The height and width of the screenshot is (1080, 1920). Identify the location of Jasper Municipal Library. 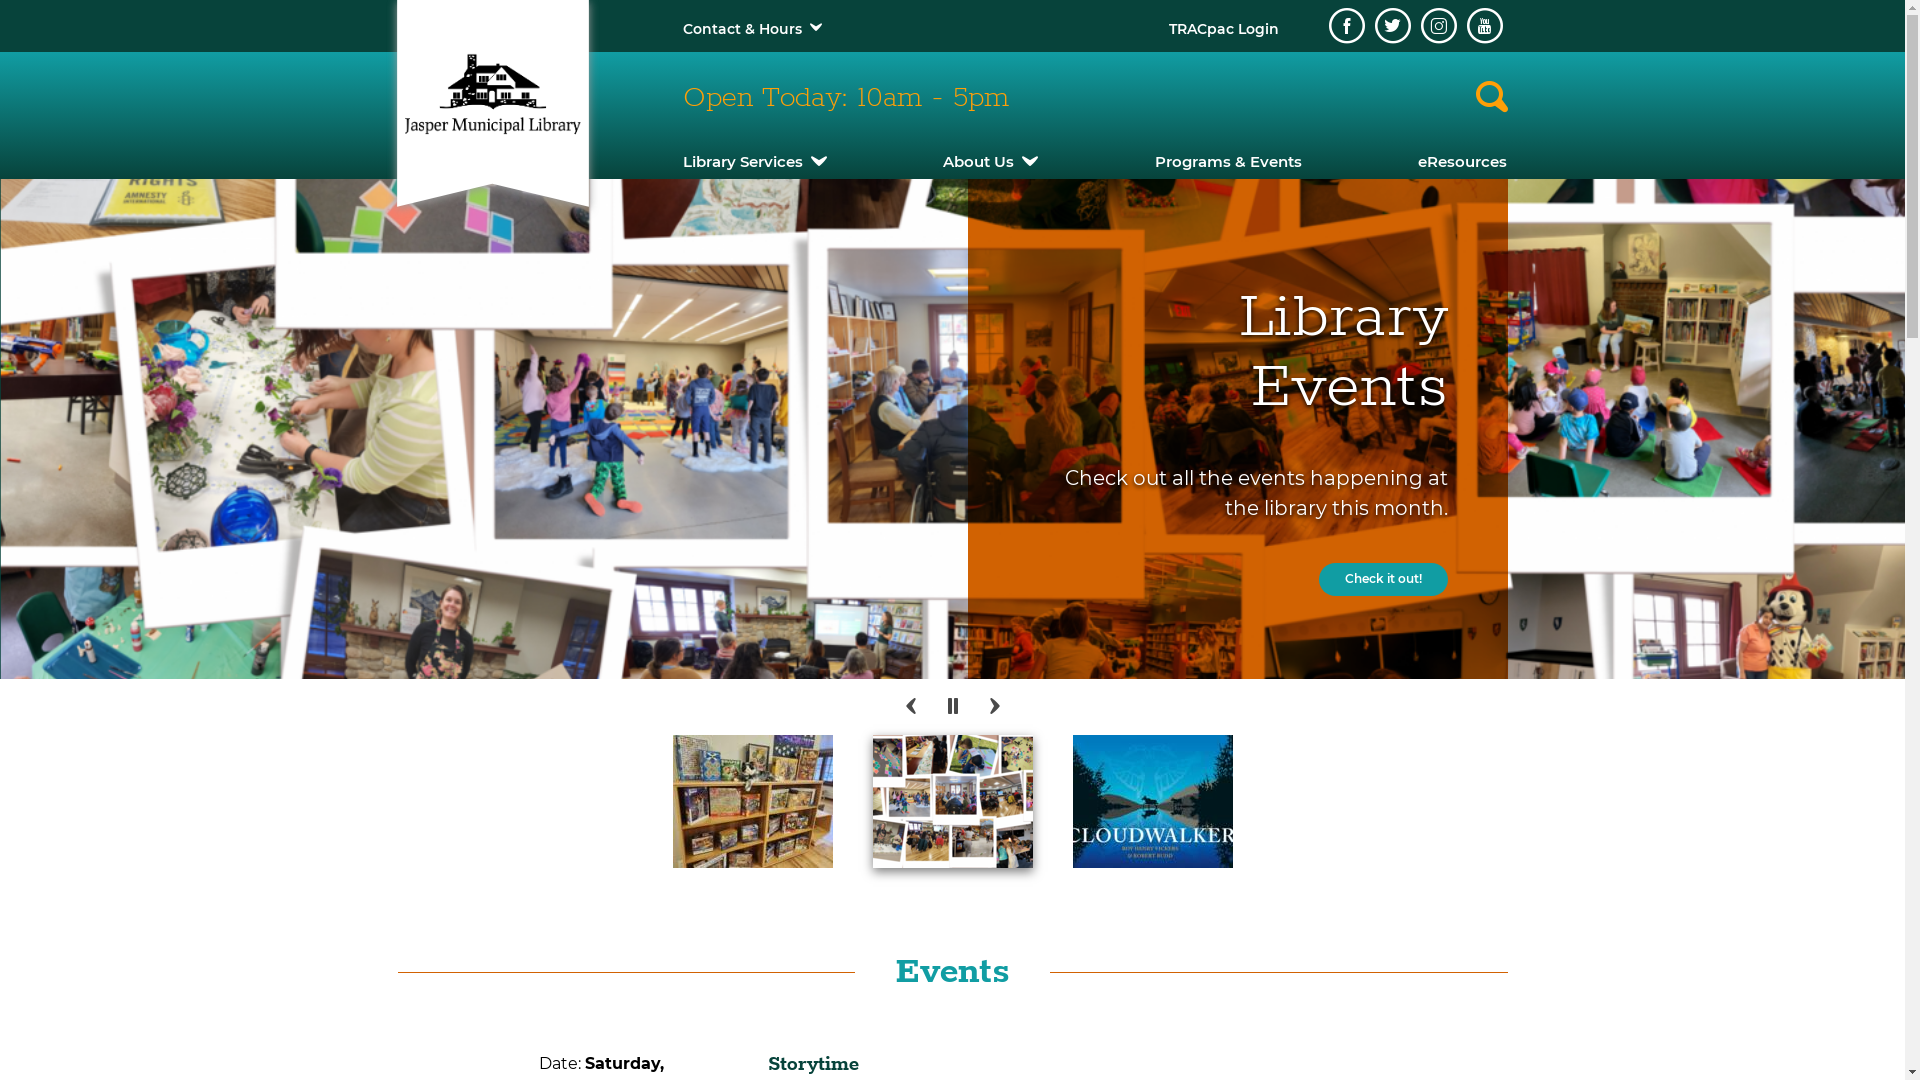
(492, 93).